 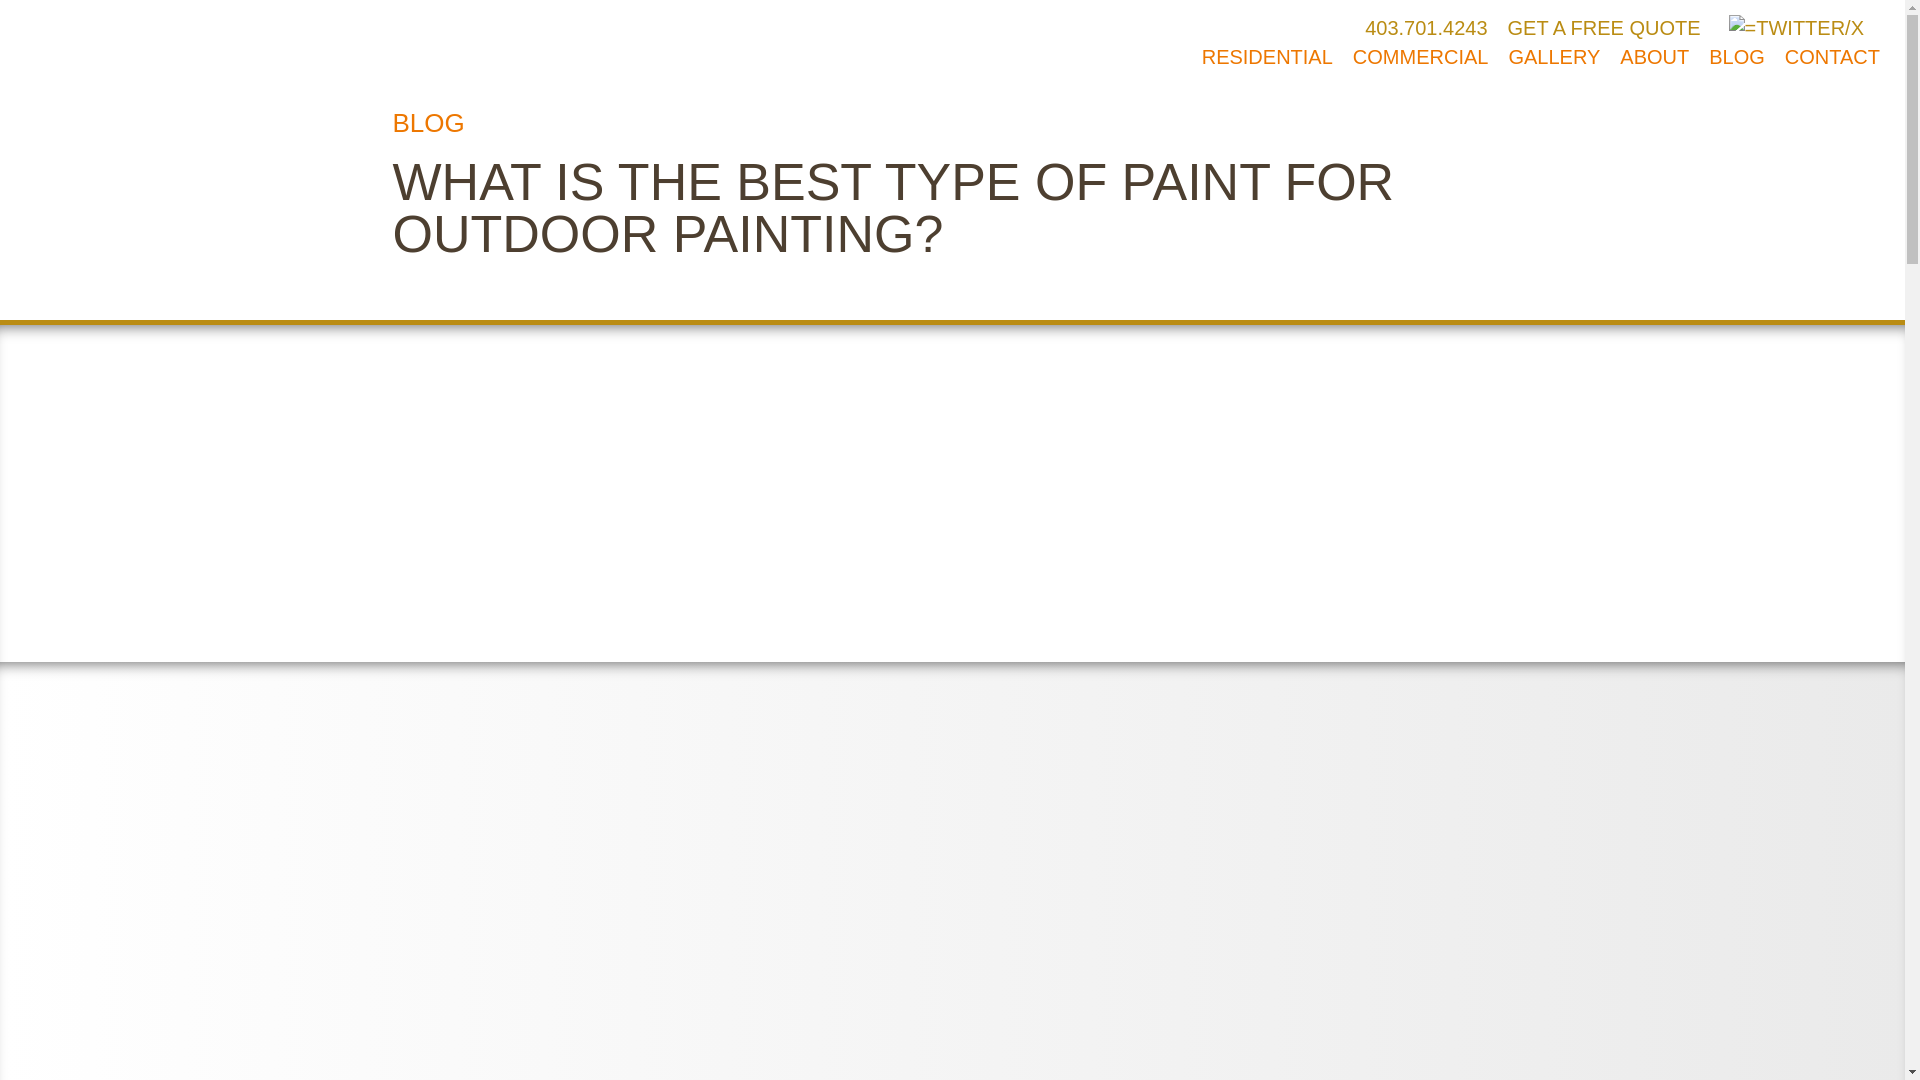 I want to click on CONTACT, so click(x=1832, y=58).